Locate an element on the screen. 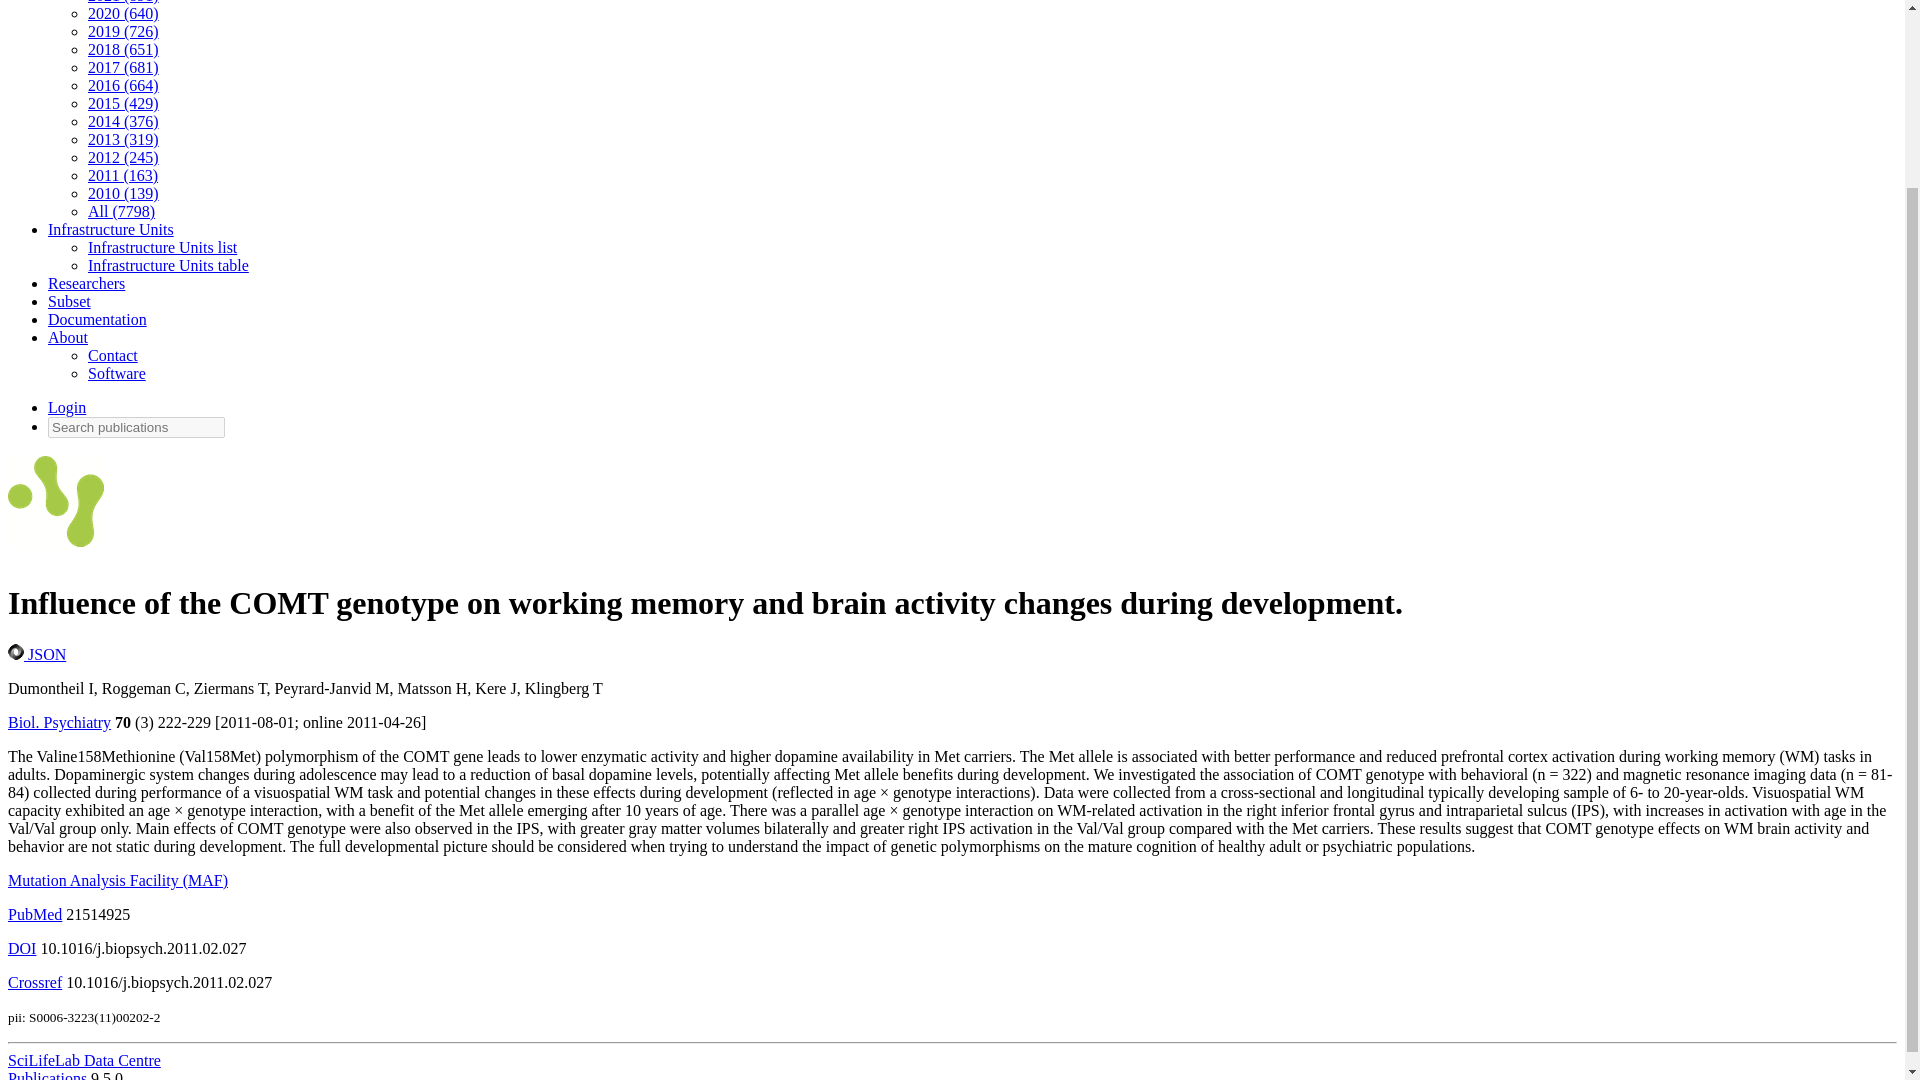 This screenshot has width=1920, height=1080. Documentation is located at coordinates (98, 320).